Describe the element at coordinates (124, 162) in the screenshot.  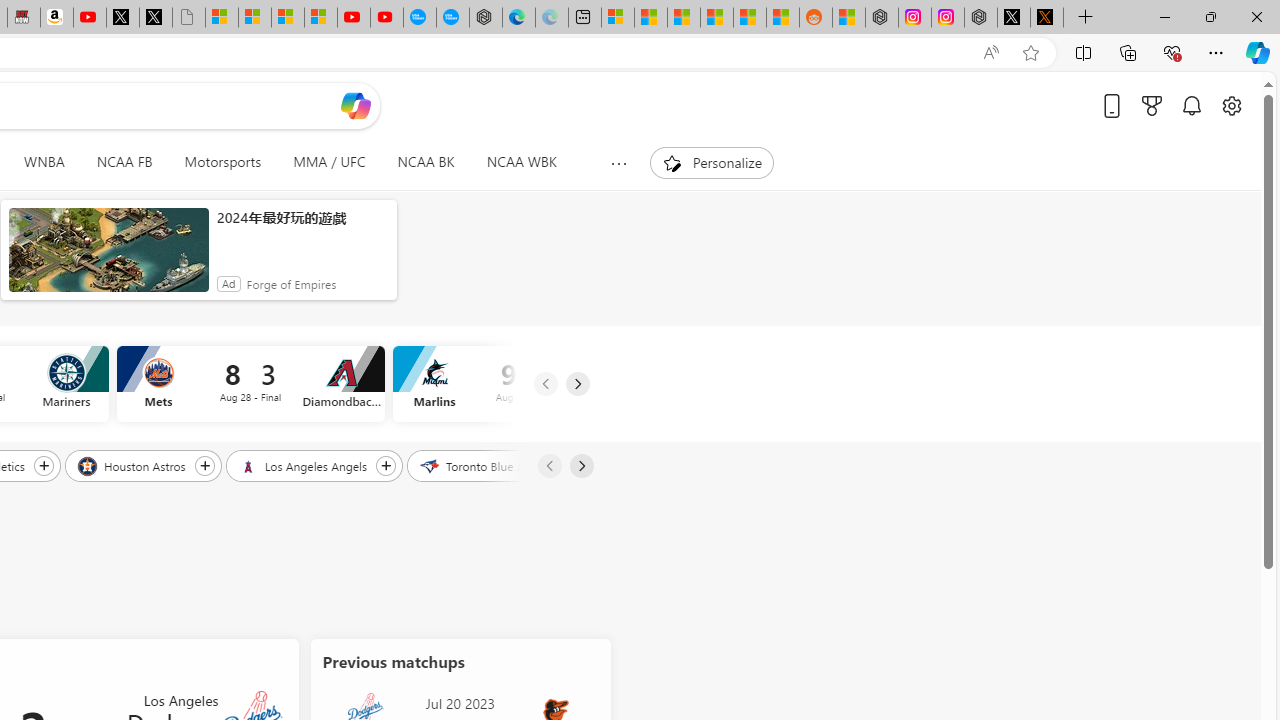
I see `NCAA FB` at that location.